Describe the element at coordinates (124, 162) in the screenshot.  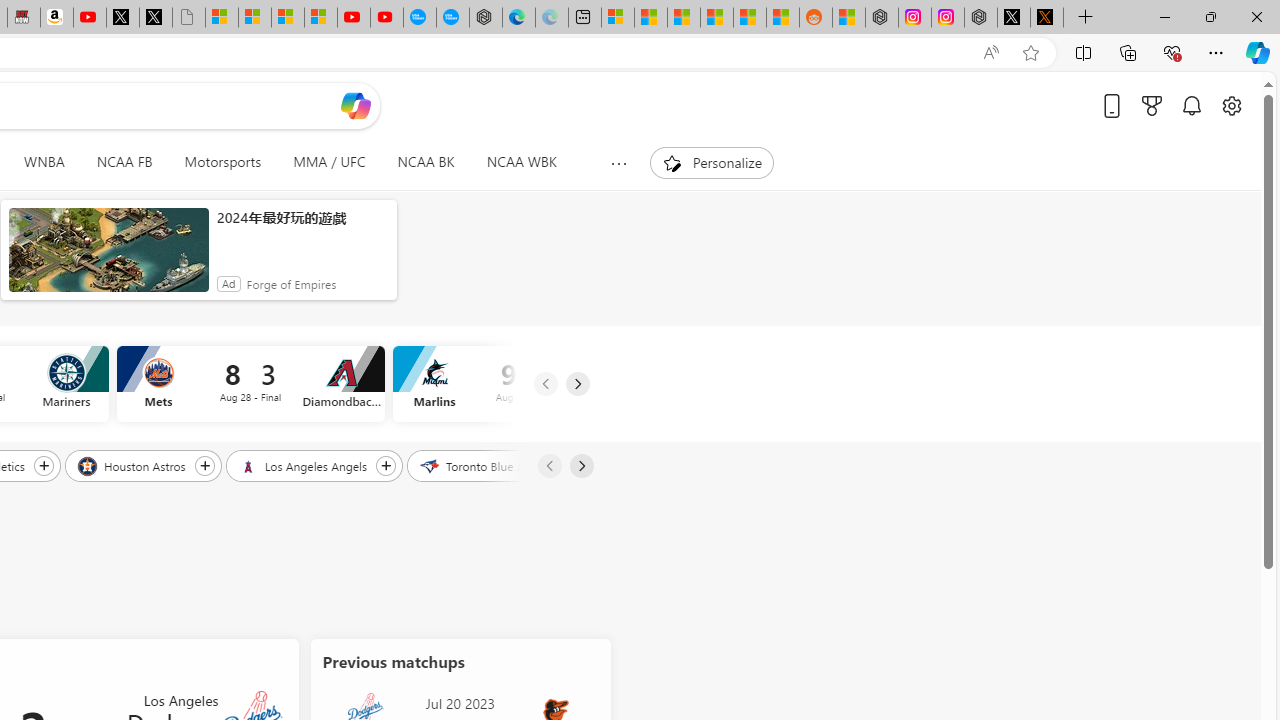
I see `NCAA FB` at that location.